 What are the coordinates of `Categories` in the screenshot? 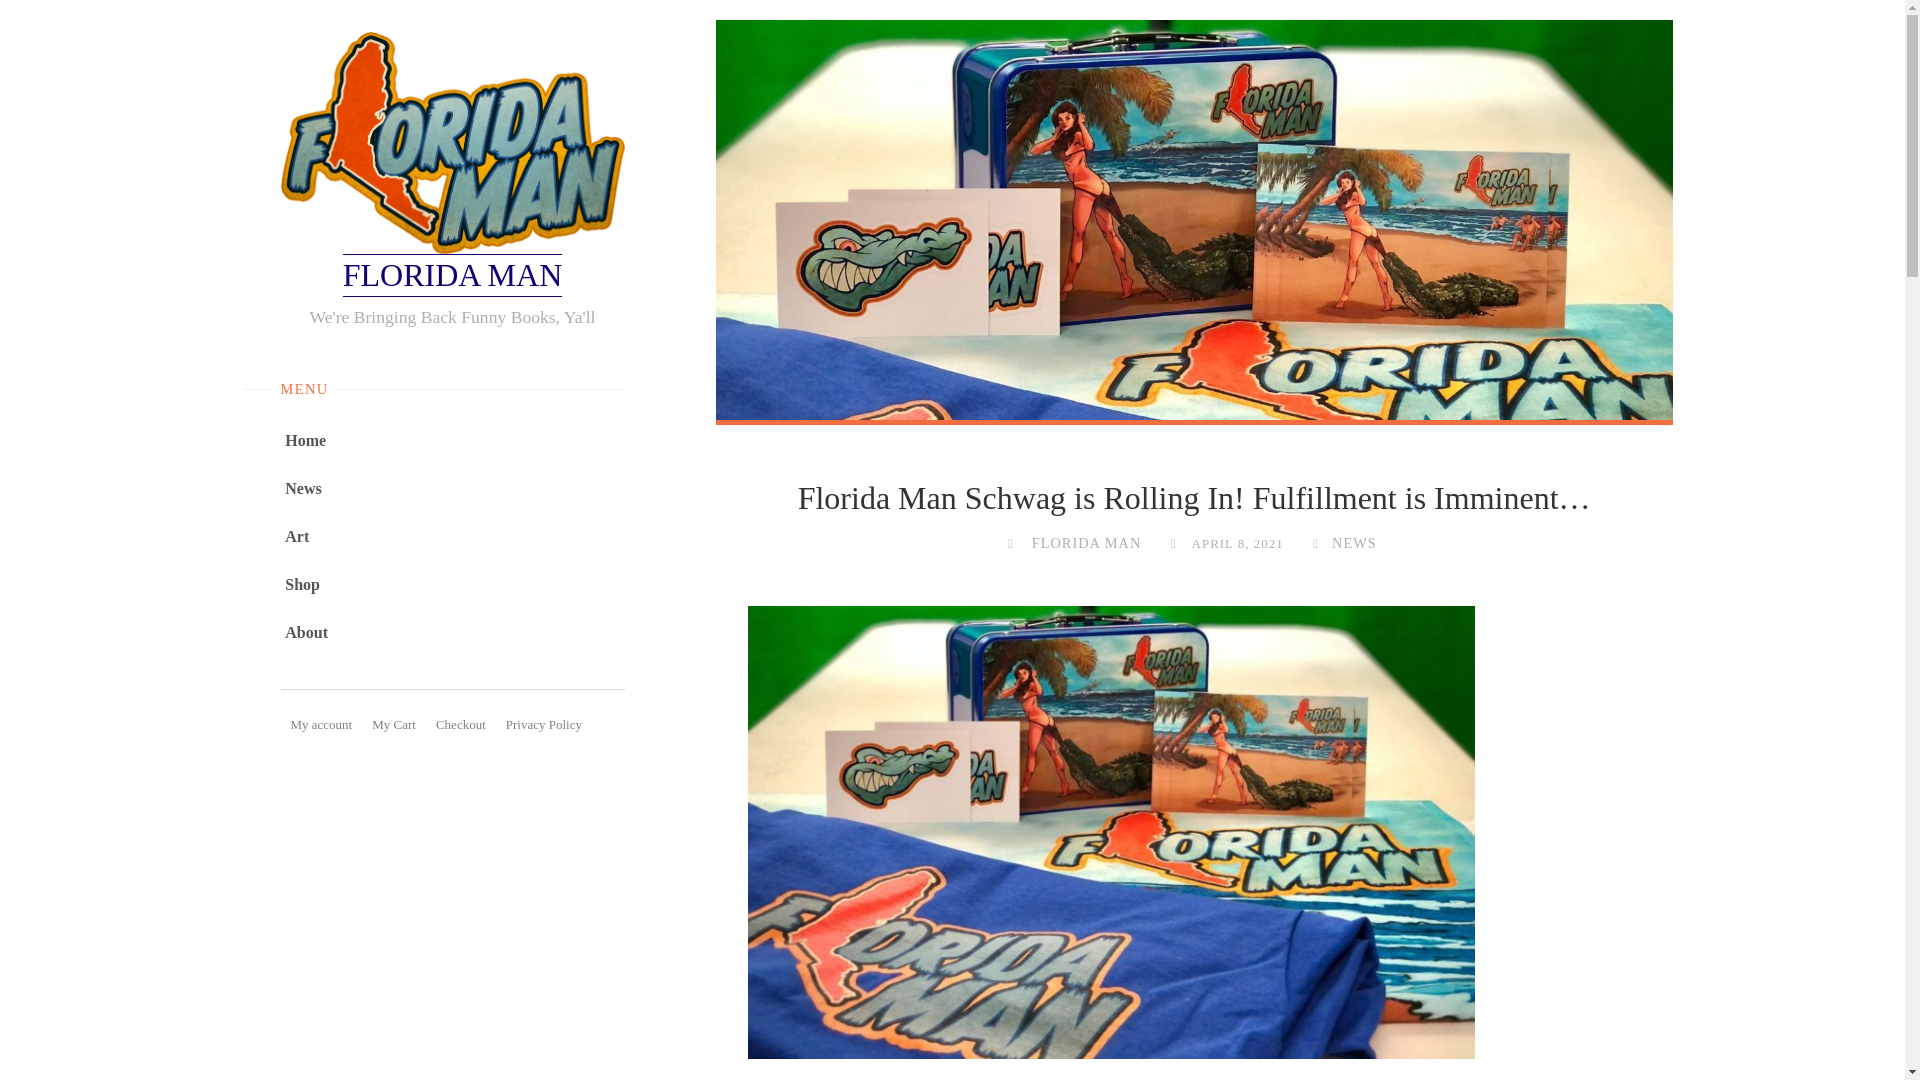 It's located at (1314, 542).